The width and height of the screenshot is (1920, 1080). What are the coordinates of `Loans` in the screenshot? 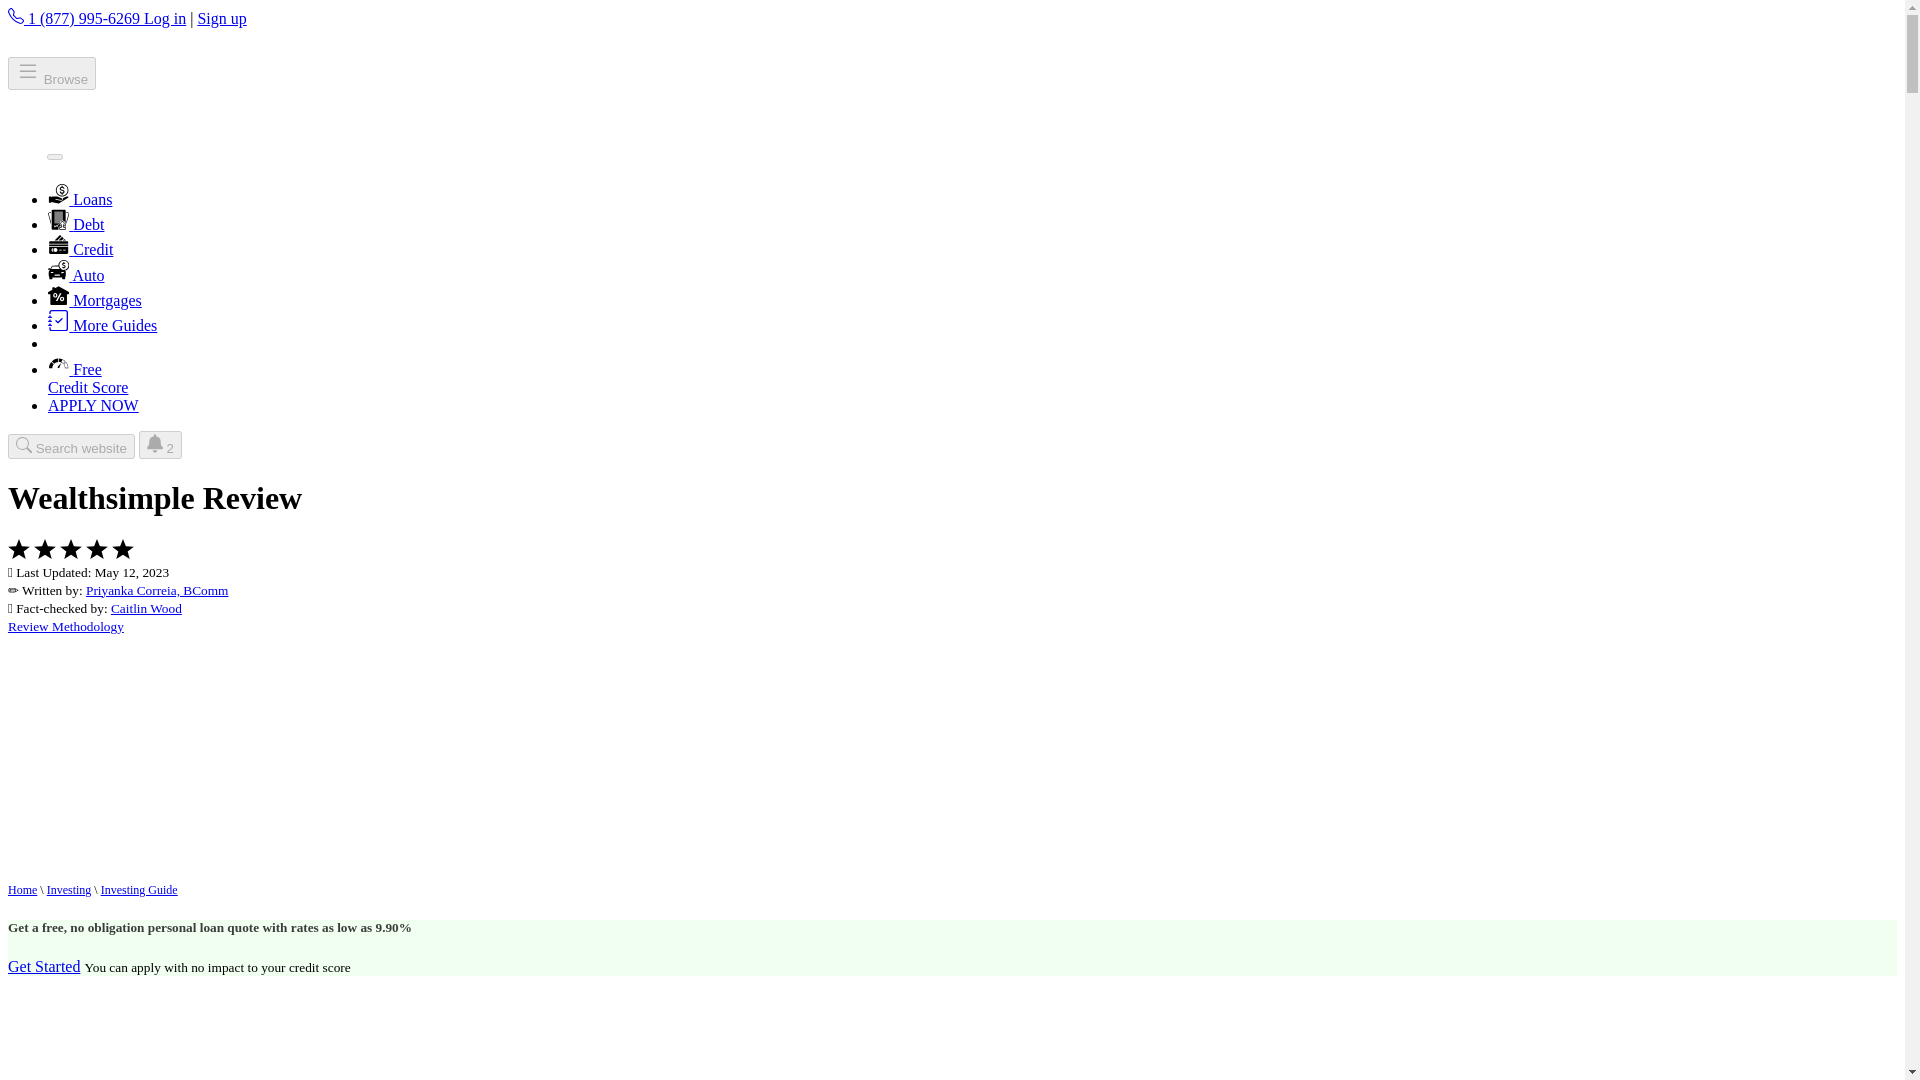 It's located at (80, 200).